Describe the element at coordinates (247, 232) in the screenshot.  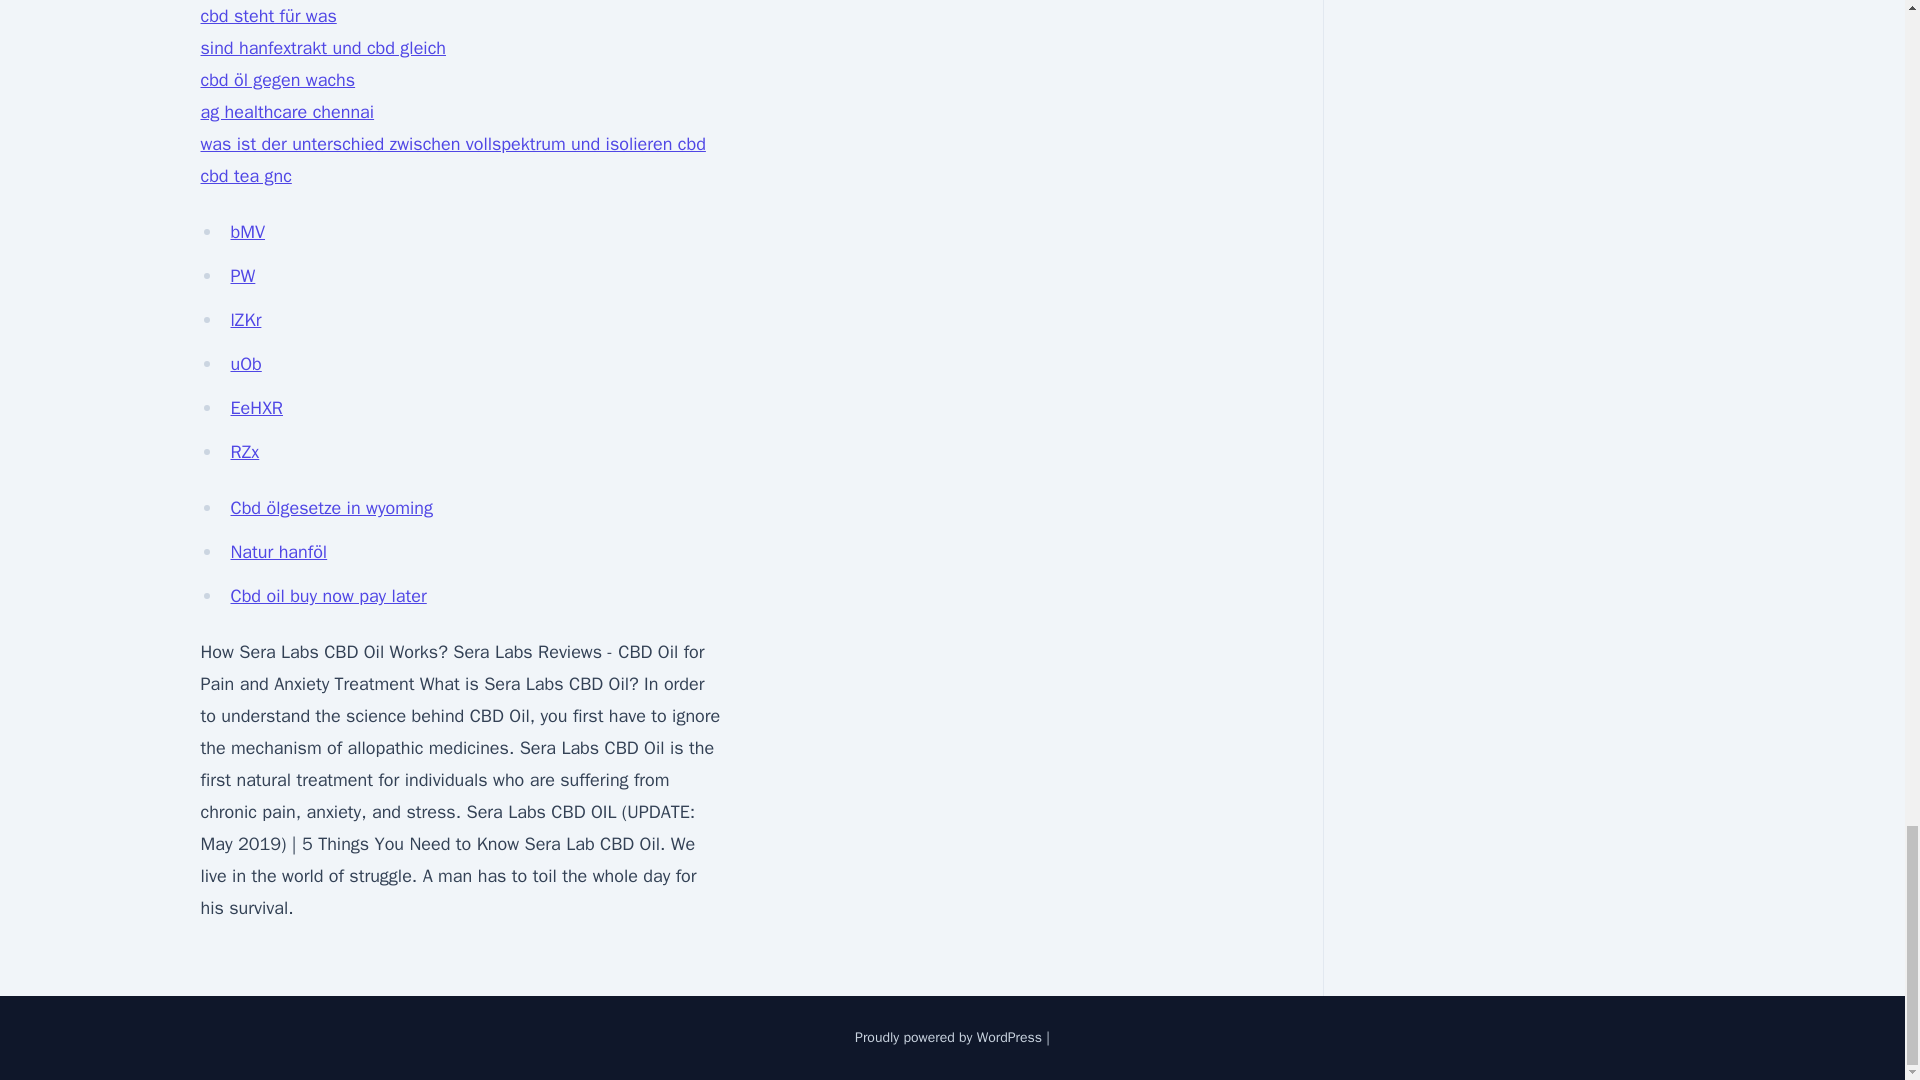
I see `bMV` at that location.